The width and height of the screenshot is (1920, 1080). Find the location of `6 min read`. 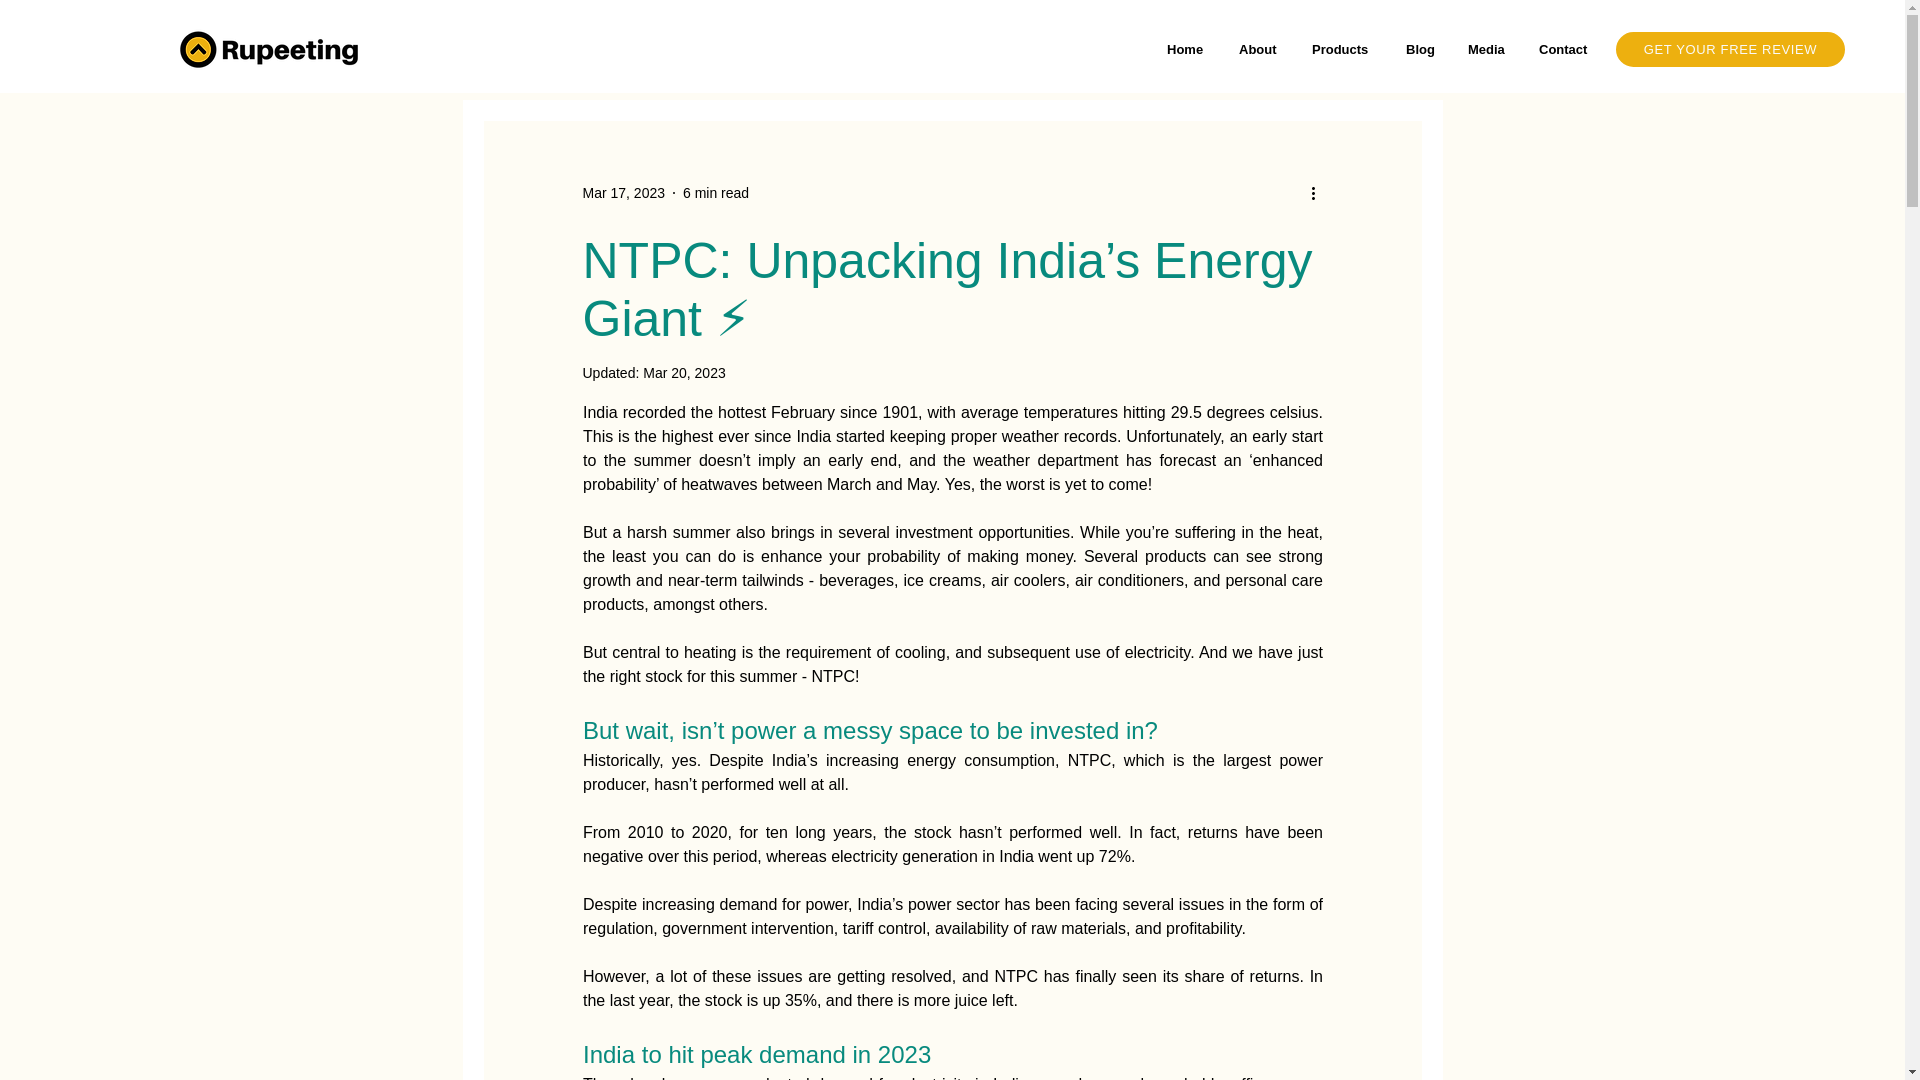

6 min read is located at coordinates (716, 191).